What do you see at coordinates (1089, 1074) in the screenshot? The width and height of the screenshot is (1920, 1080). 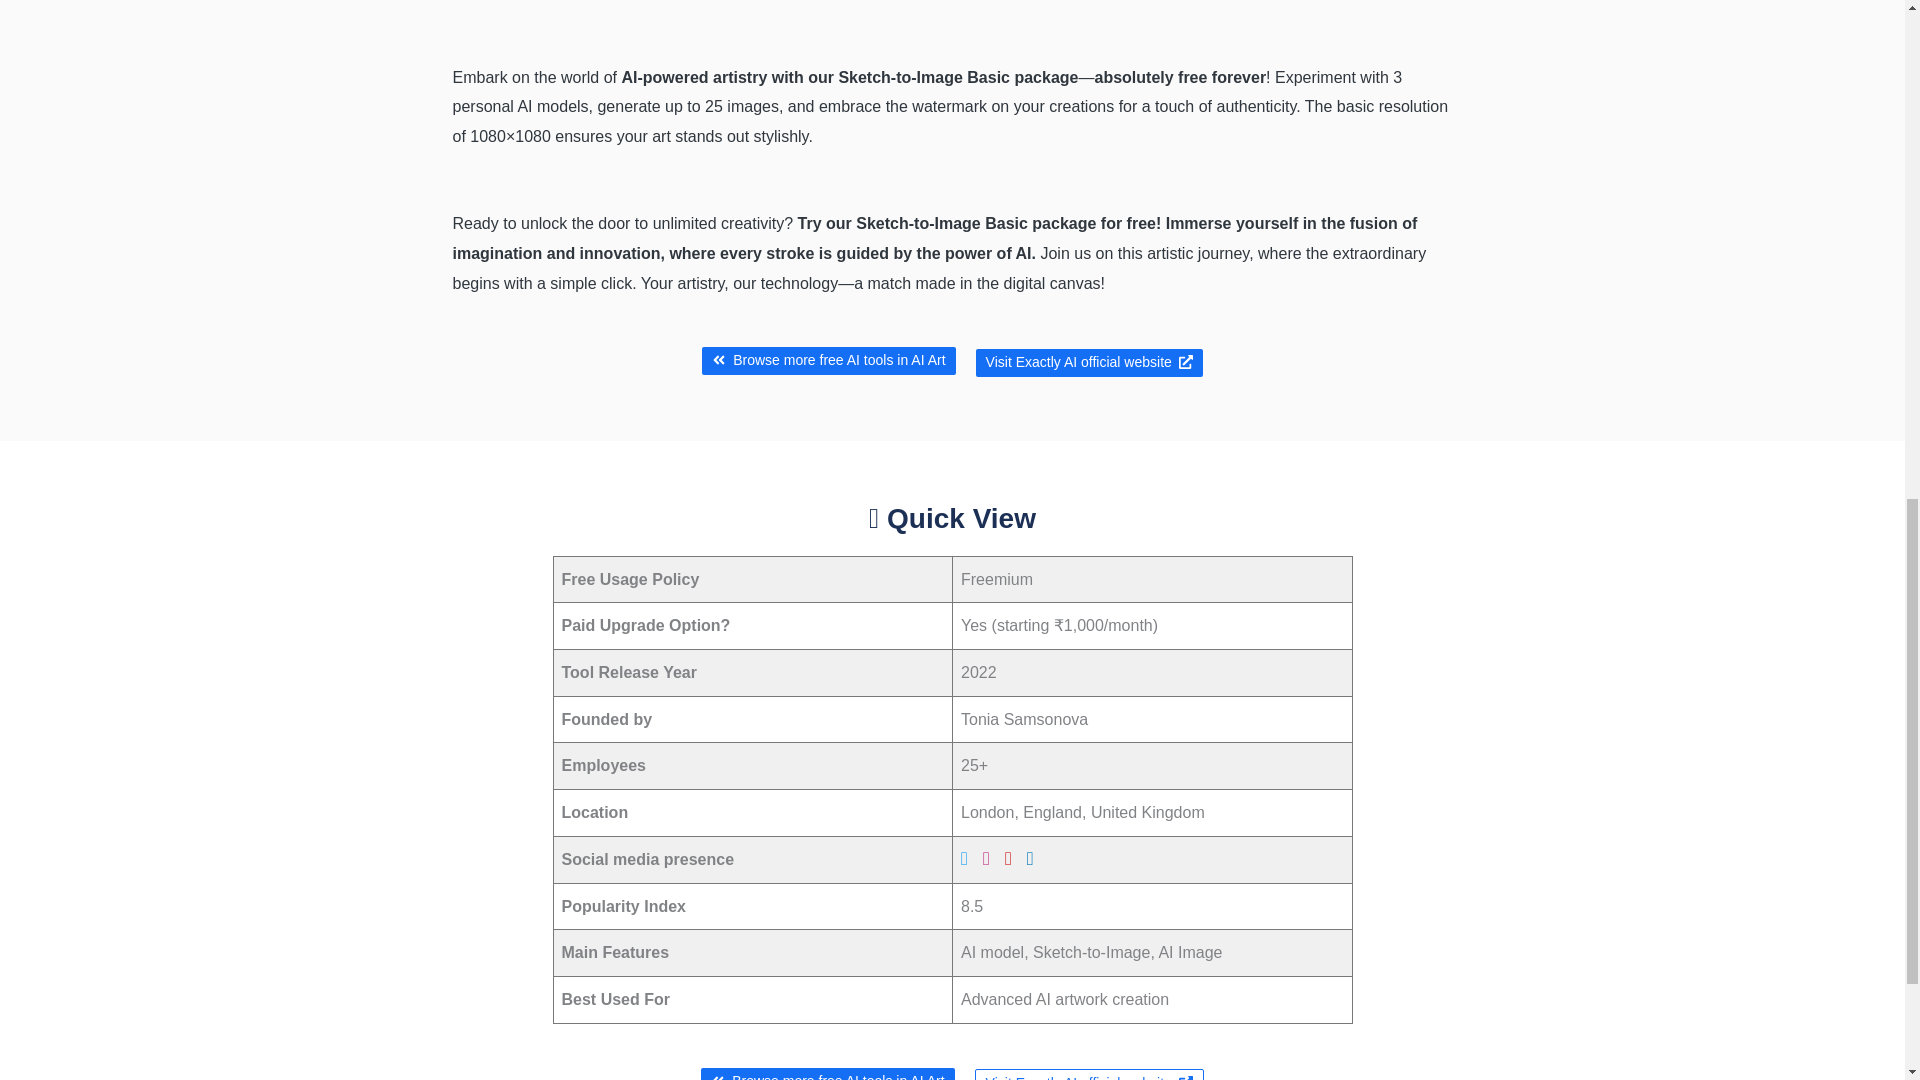 I see `Visit Exactly AI official website` at bounding box center [1089, 1074].